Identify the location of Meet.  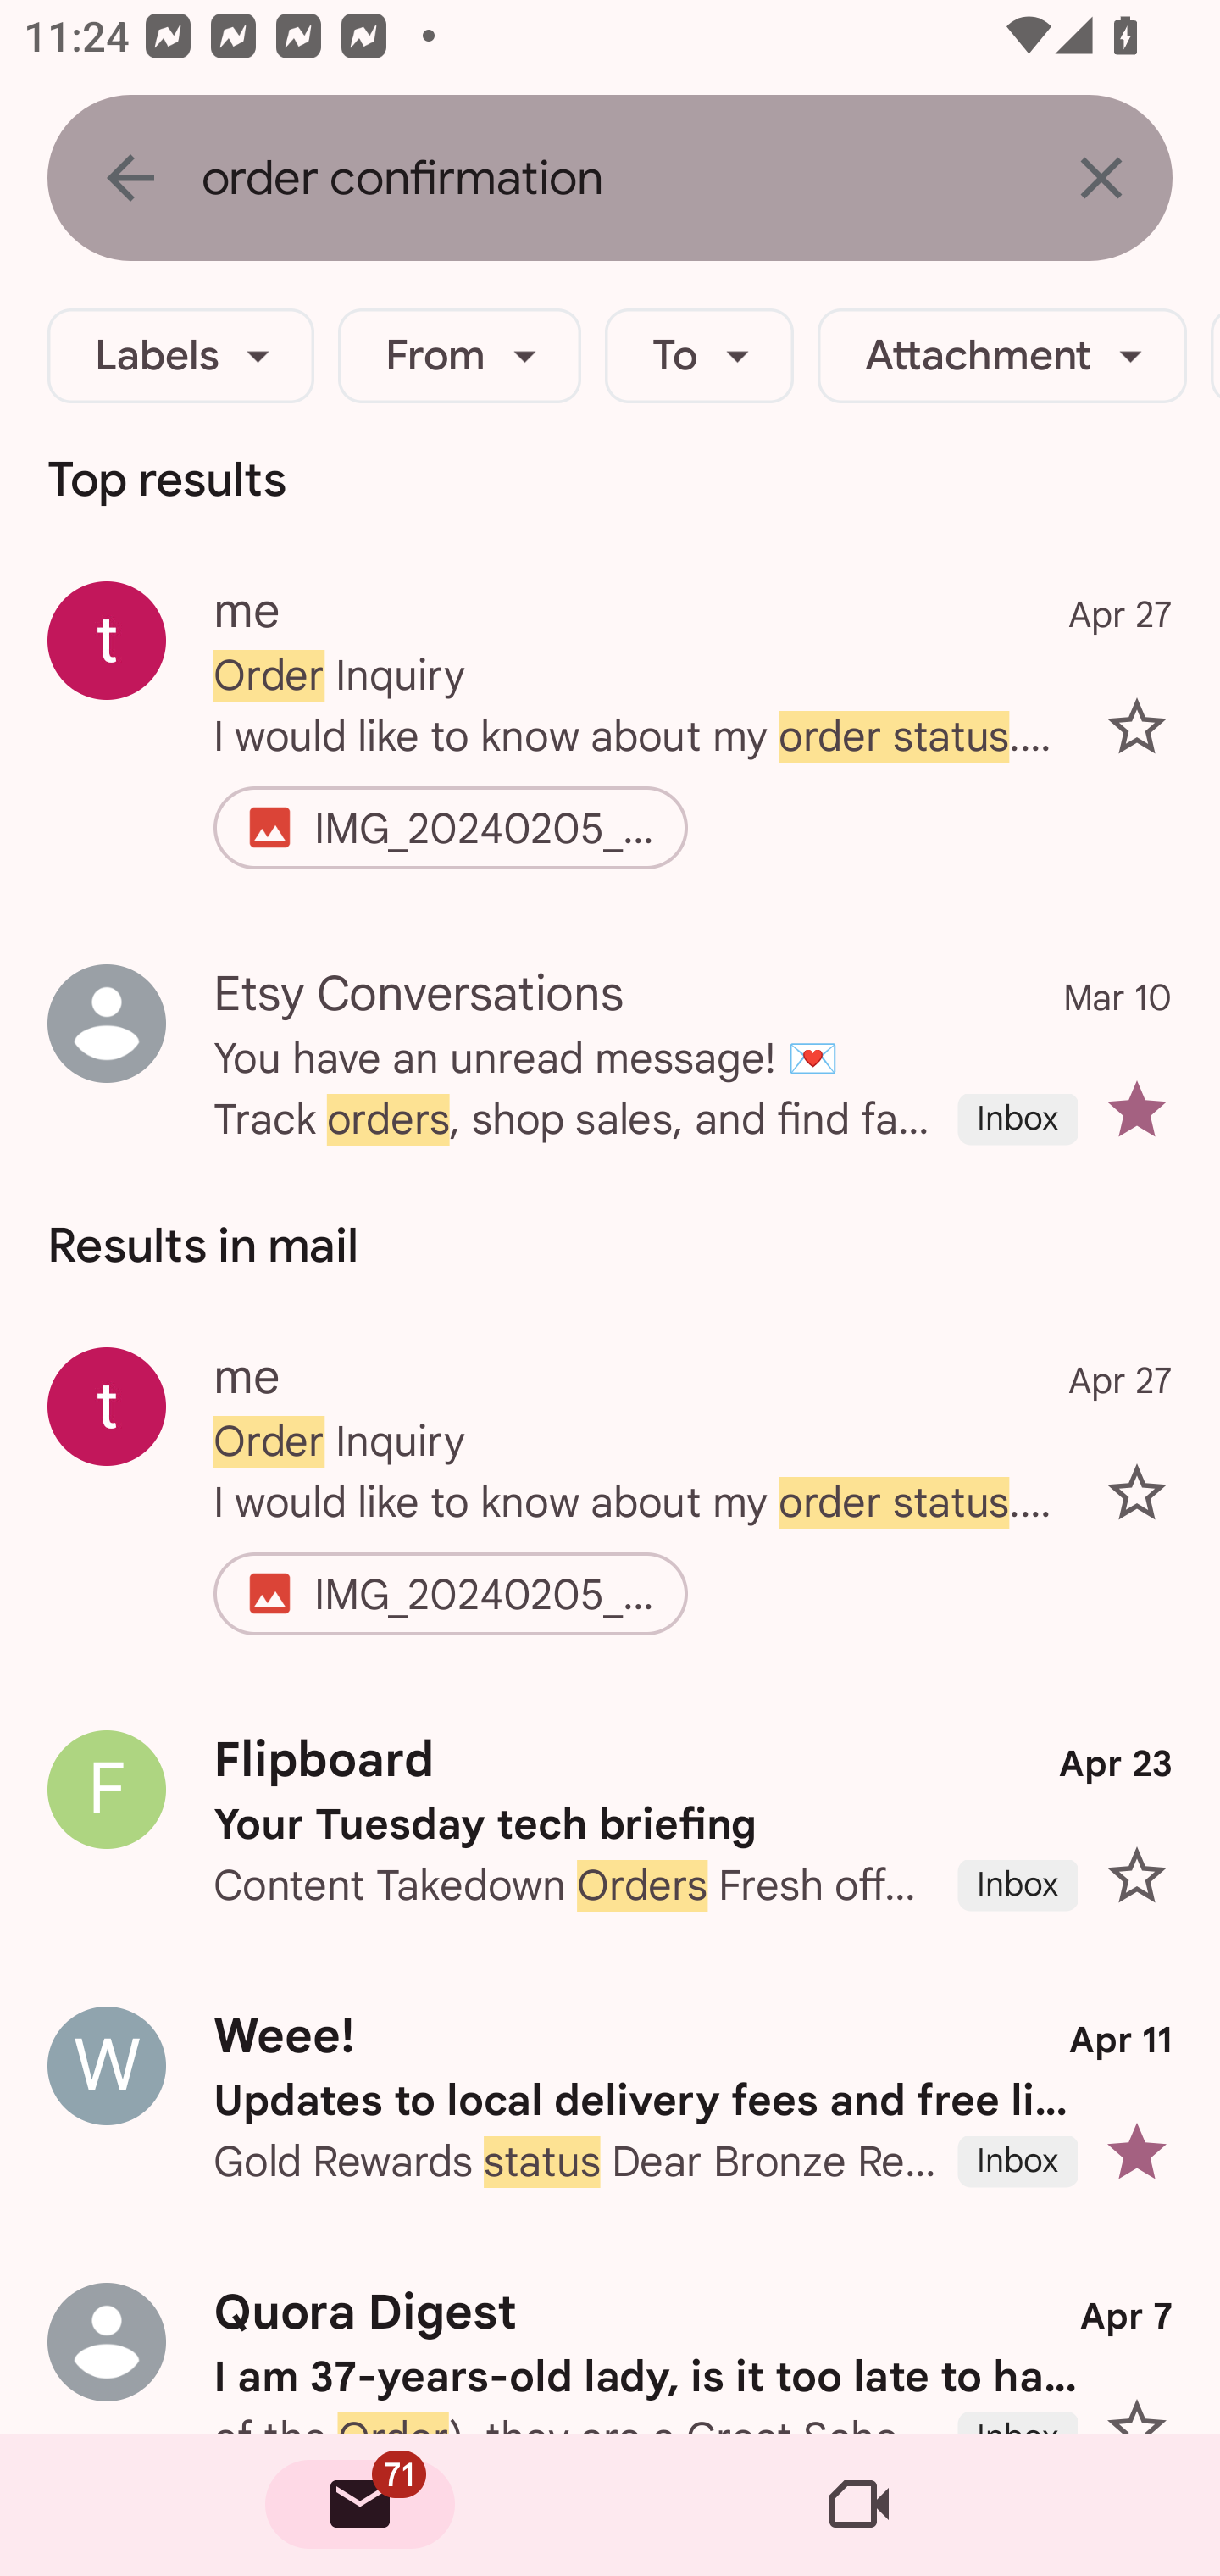
(859, 2505).